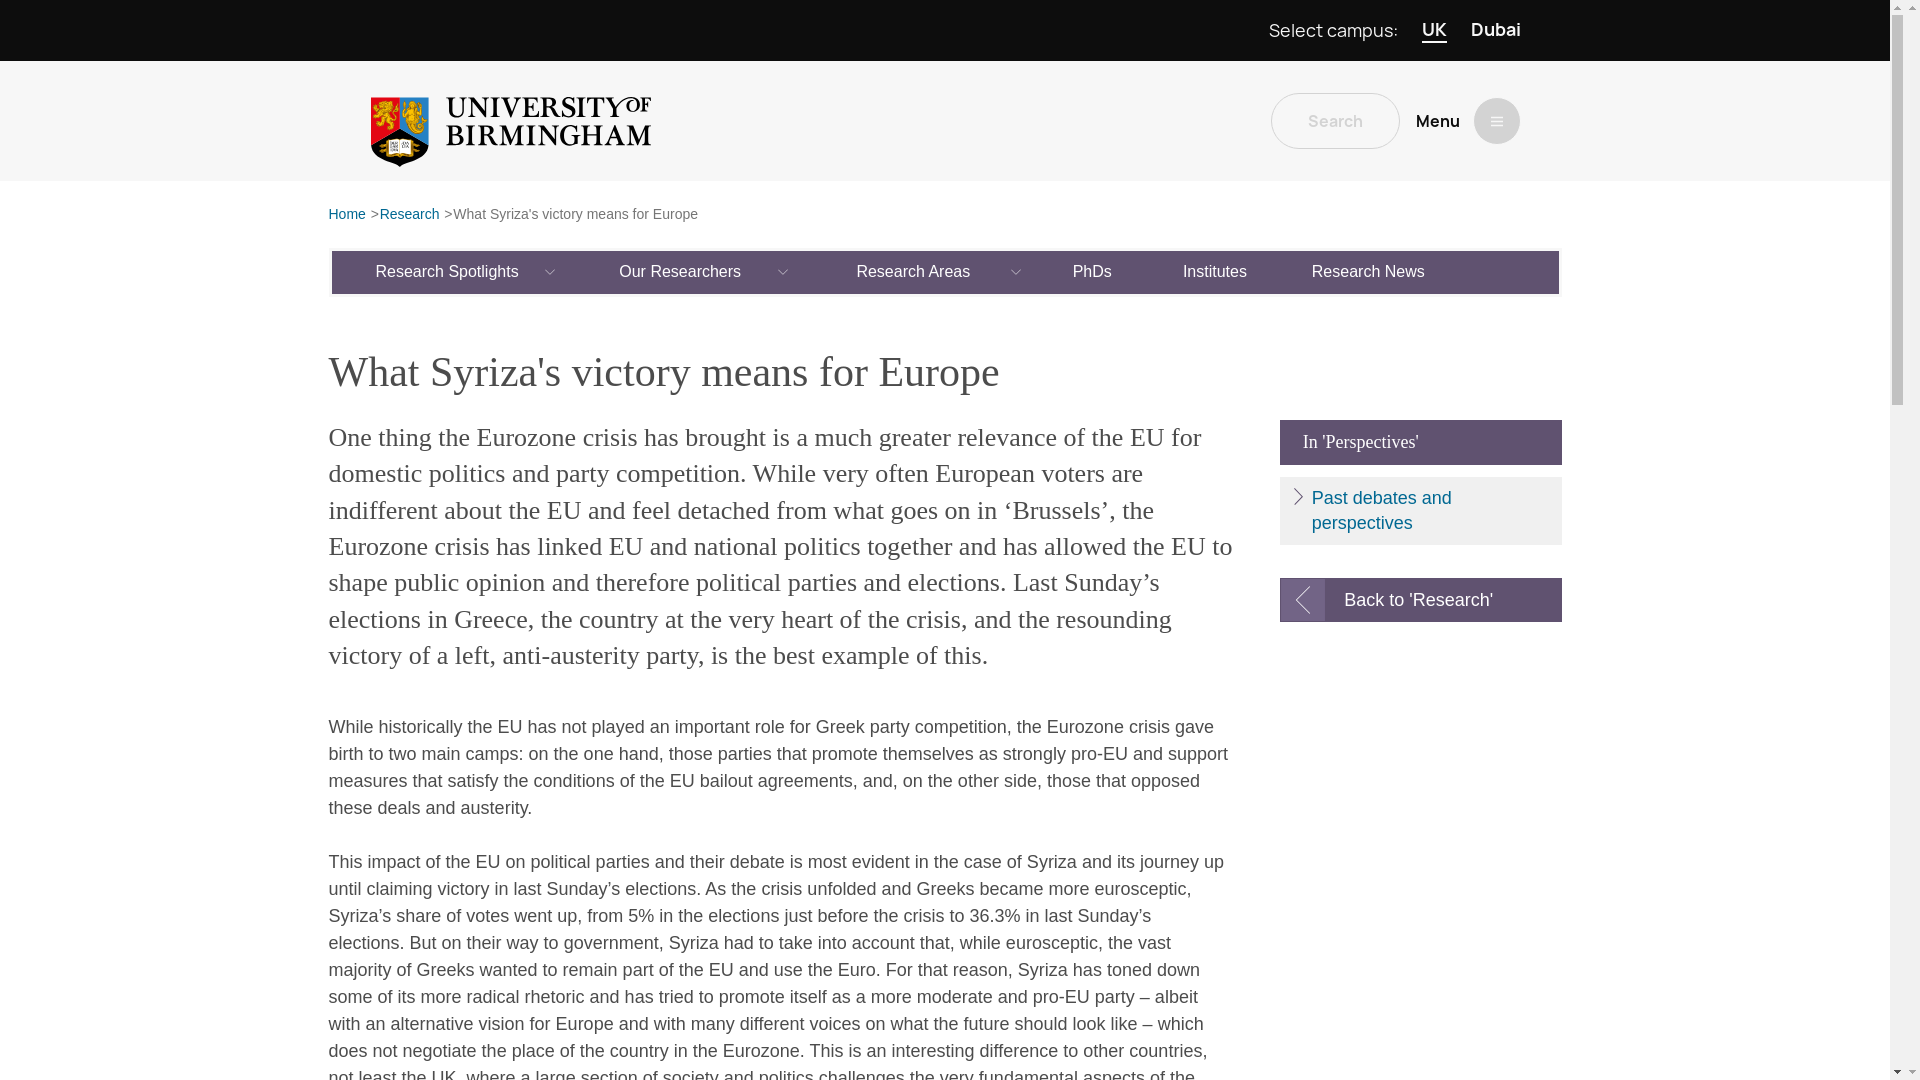 This screenshot has width=1920, height=1080. What do you see at coordinates (1434, 30) in the screenshot?
I see `UK` at bounding box center [1434, 30].